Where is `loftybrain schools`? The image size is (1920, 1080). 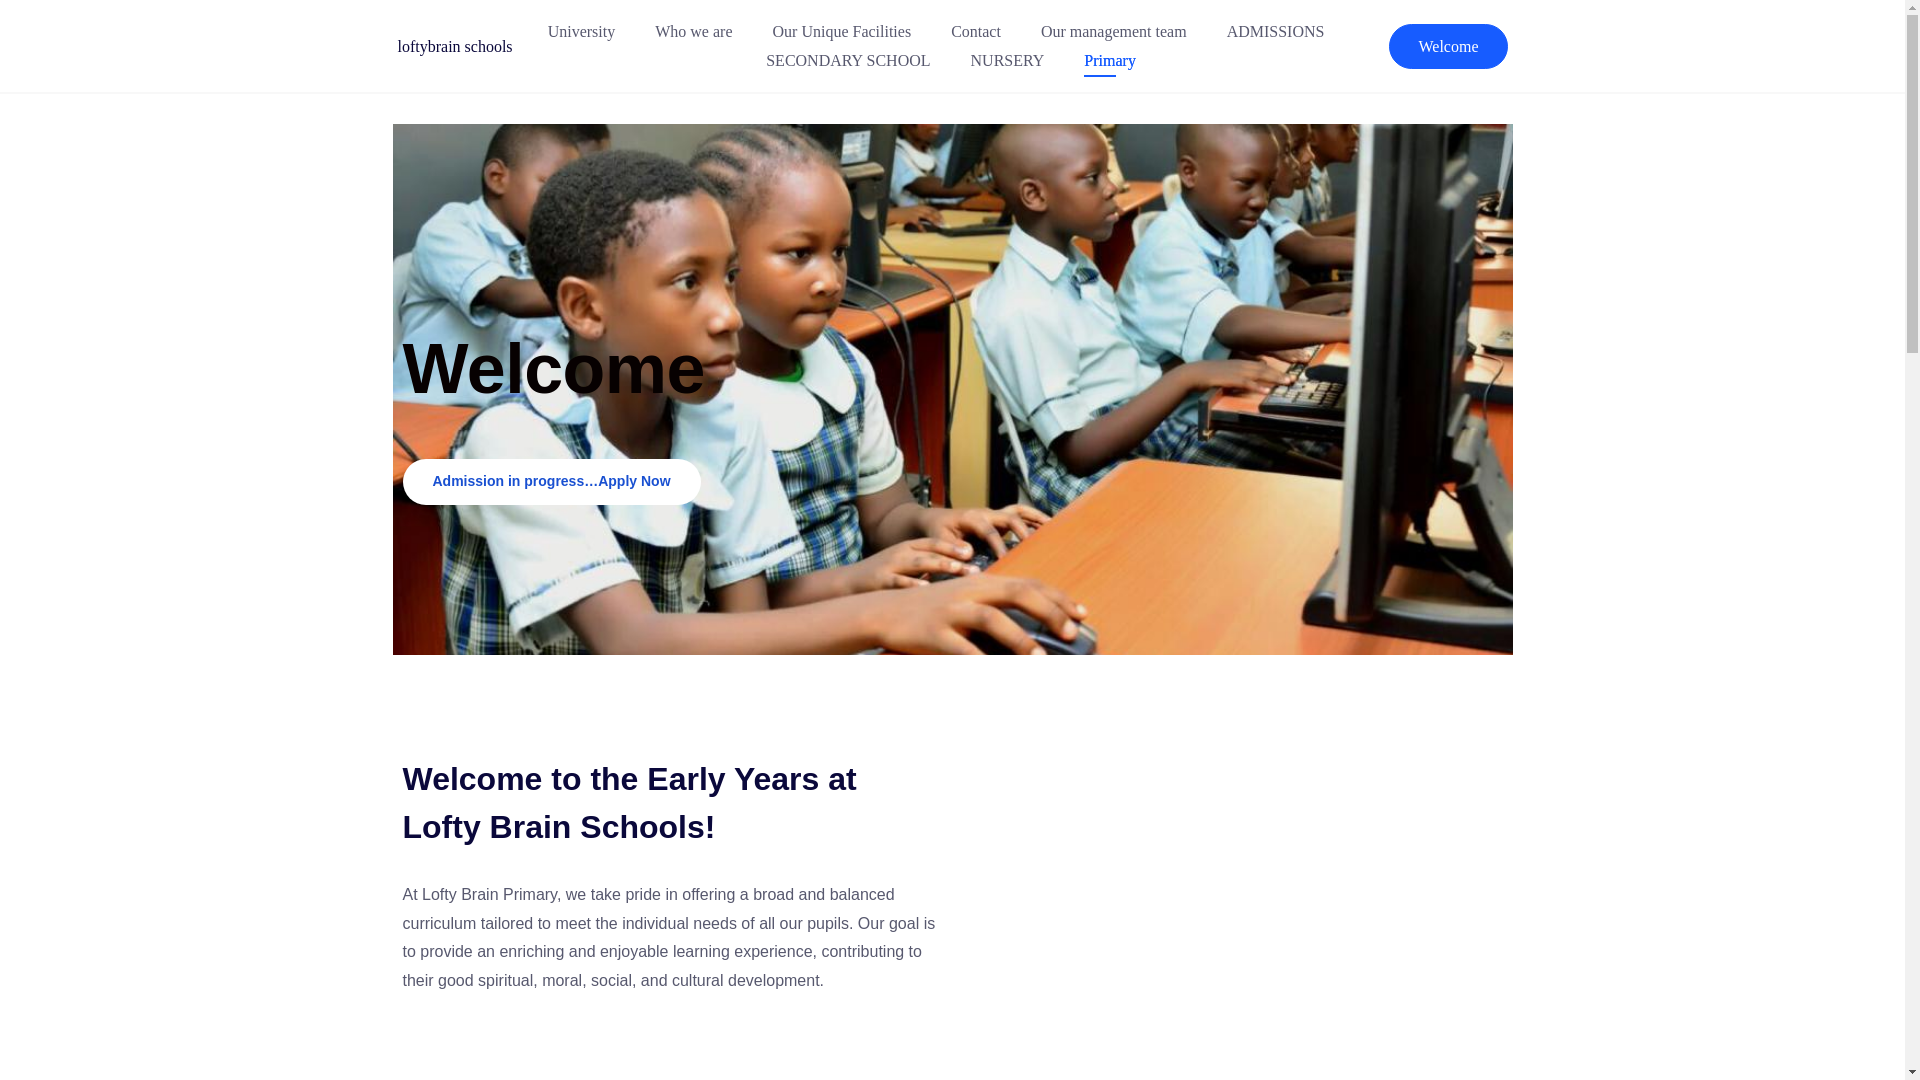
loftybrain schools is located at coordinates (454, 46).